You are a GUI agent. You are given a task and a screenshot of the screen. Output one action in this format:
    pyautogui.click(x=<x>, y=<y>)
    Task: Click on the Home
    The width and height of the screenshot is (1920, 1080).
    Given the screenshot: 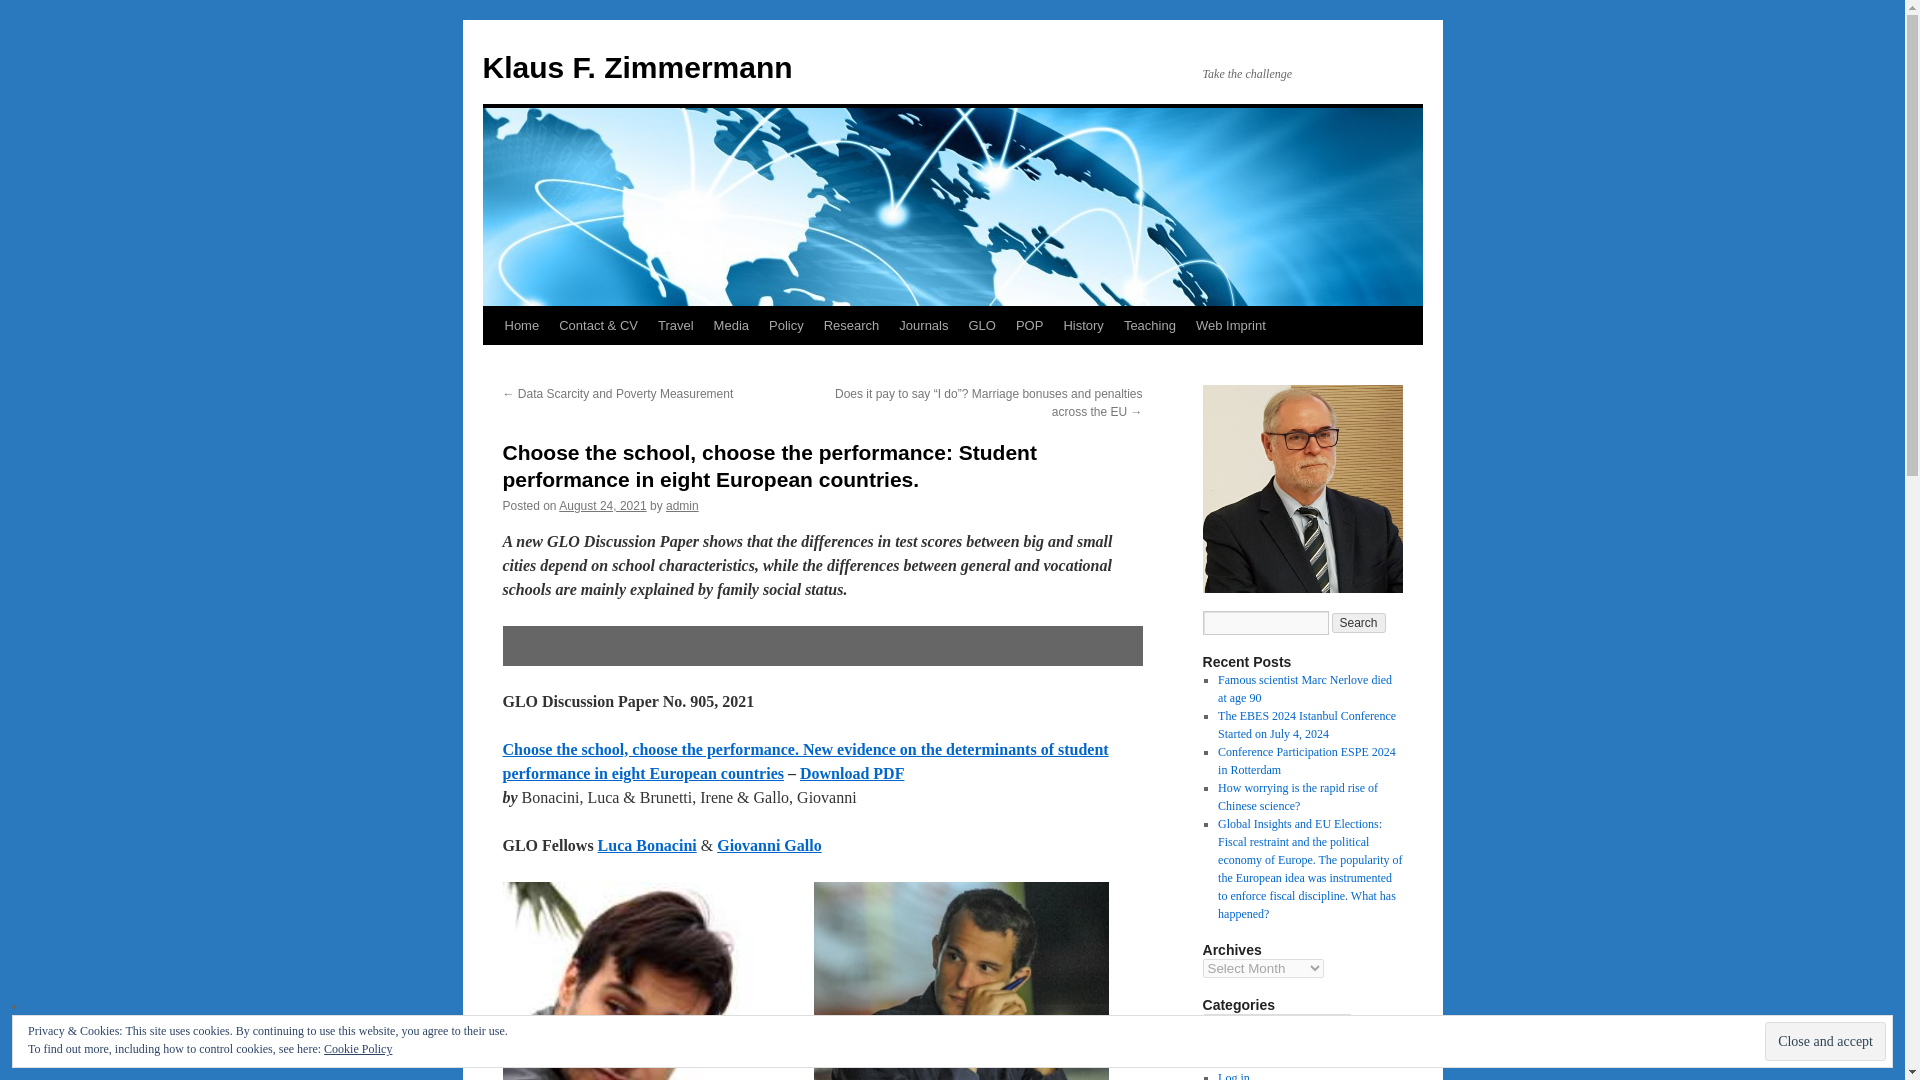 What is the action you would take?
    pyautogui.click(x=521, y=325)
    